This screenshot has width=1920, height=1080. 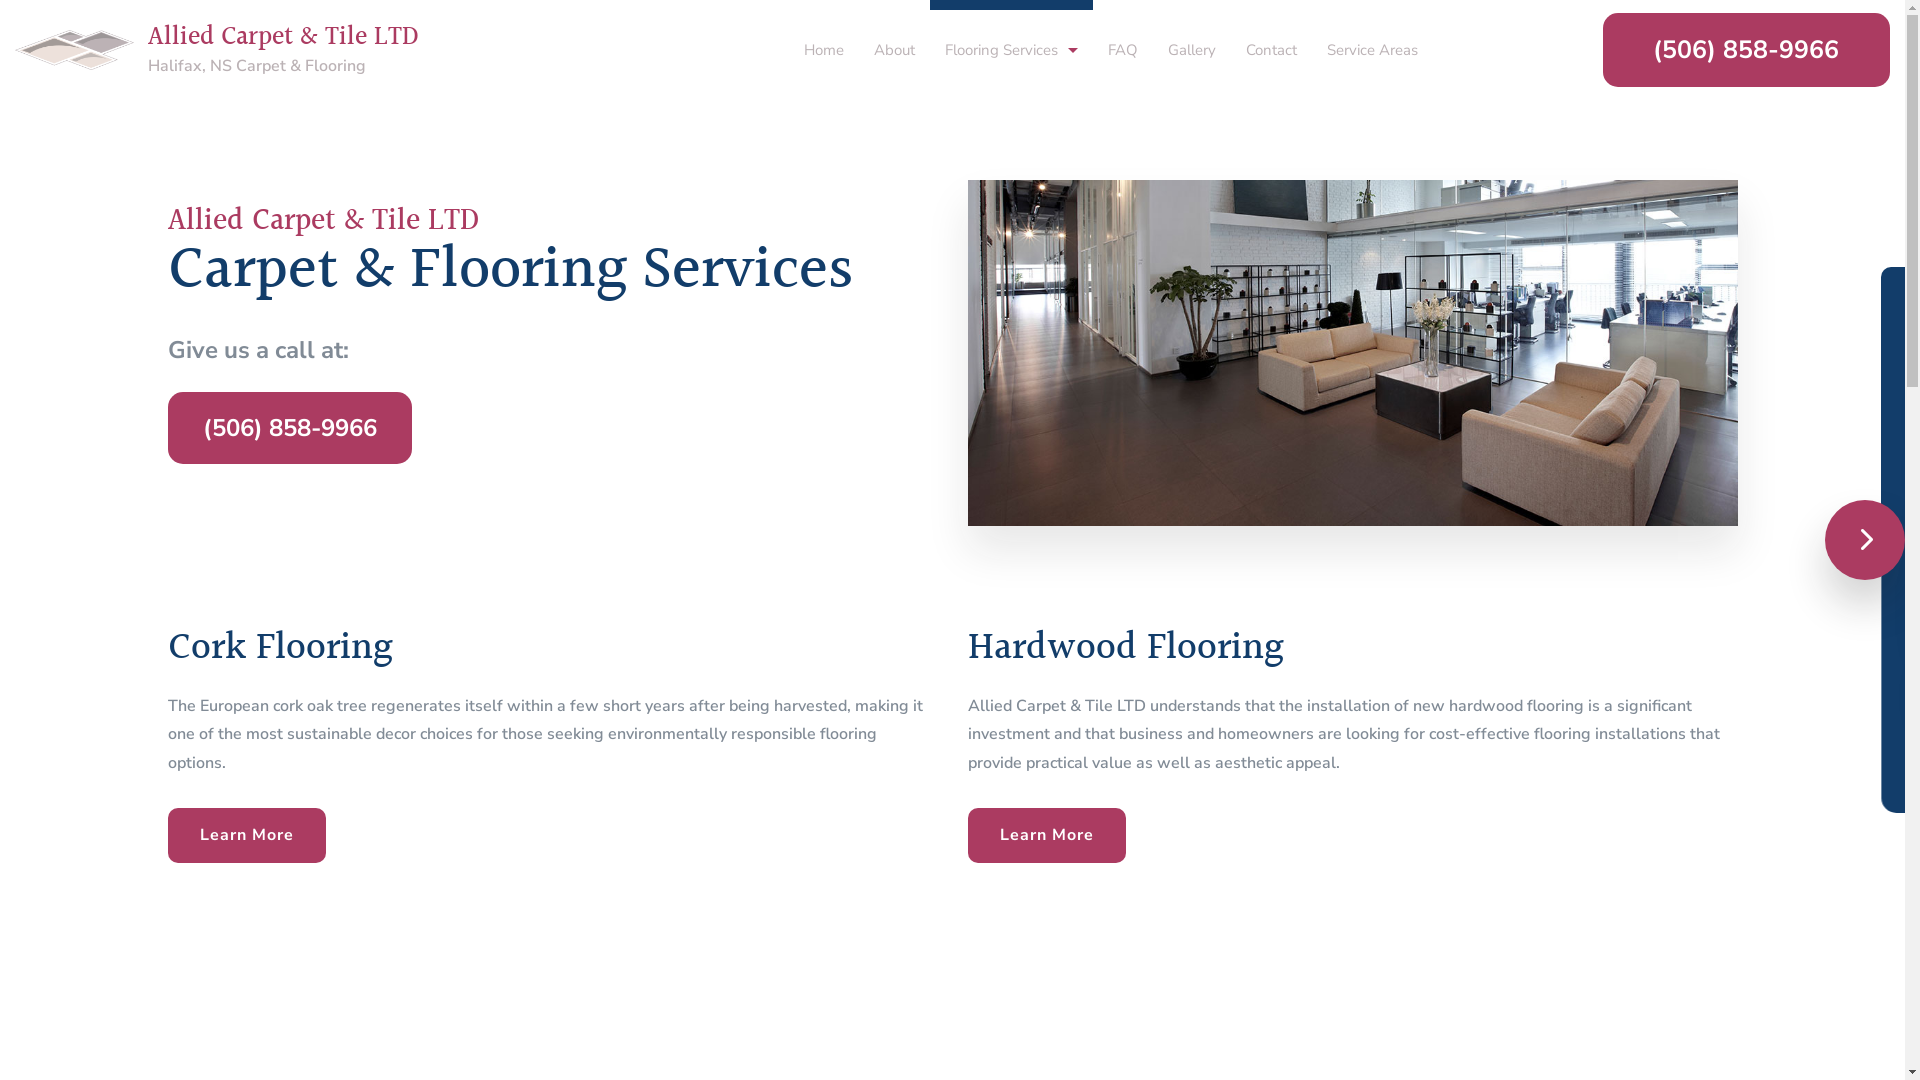 I want to click on (506) 858-9966, so click(x=290, y=428).